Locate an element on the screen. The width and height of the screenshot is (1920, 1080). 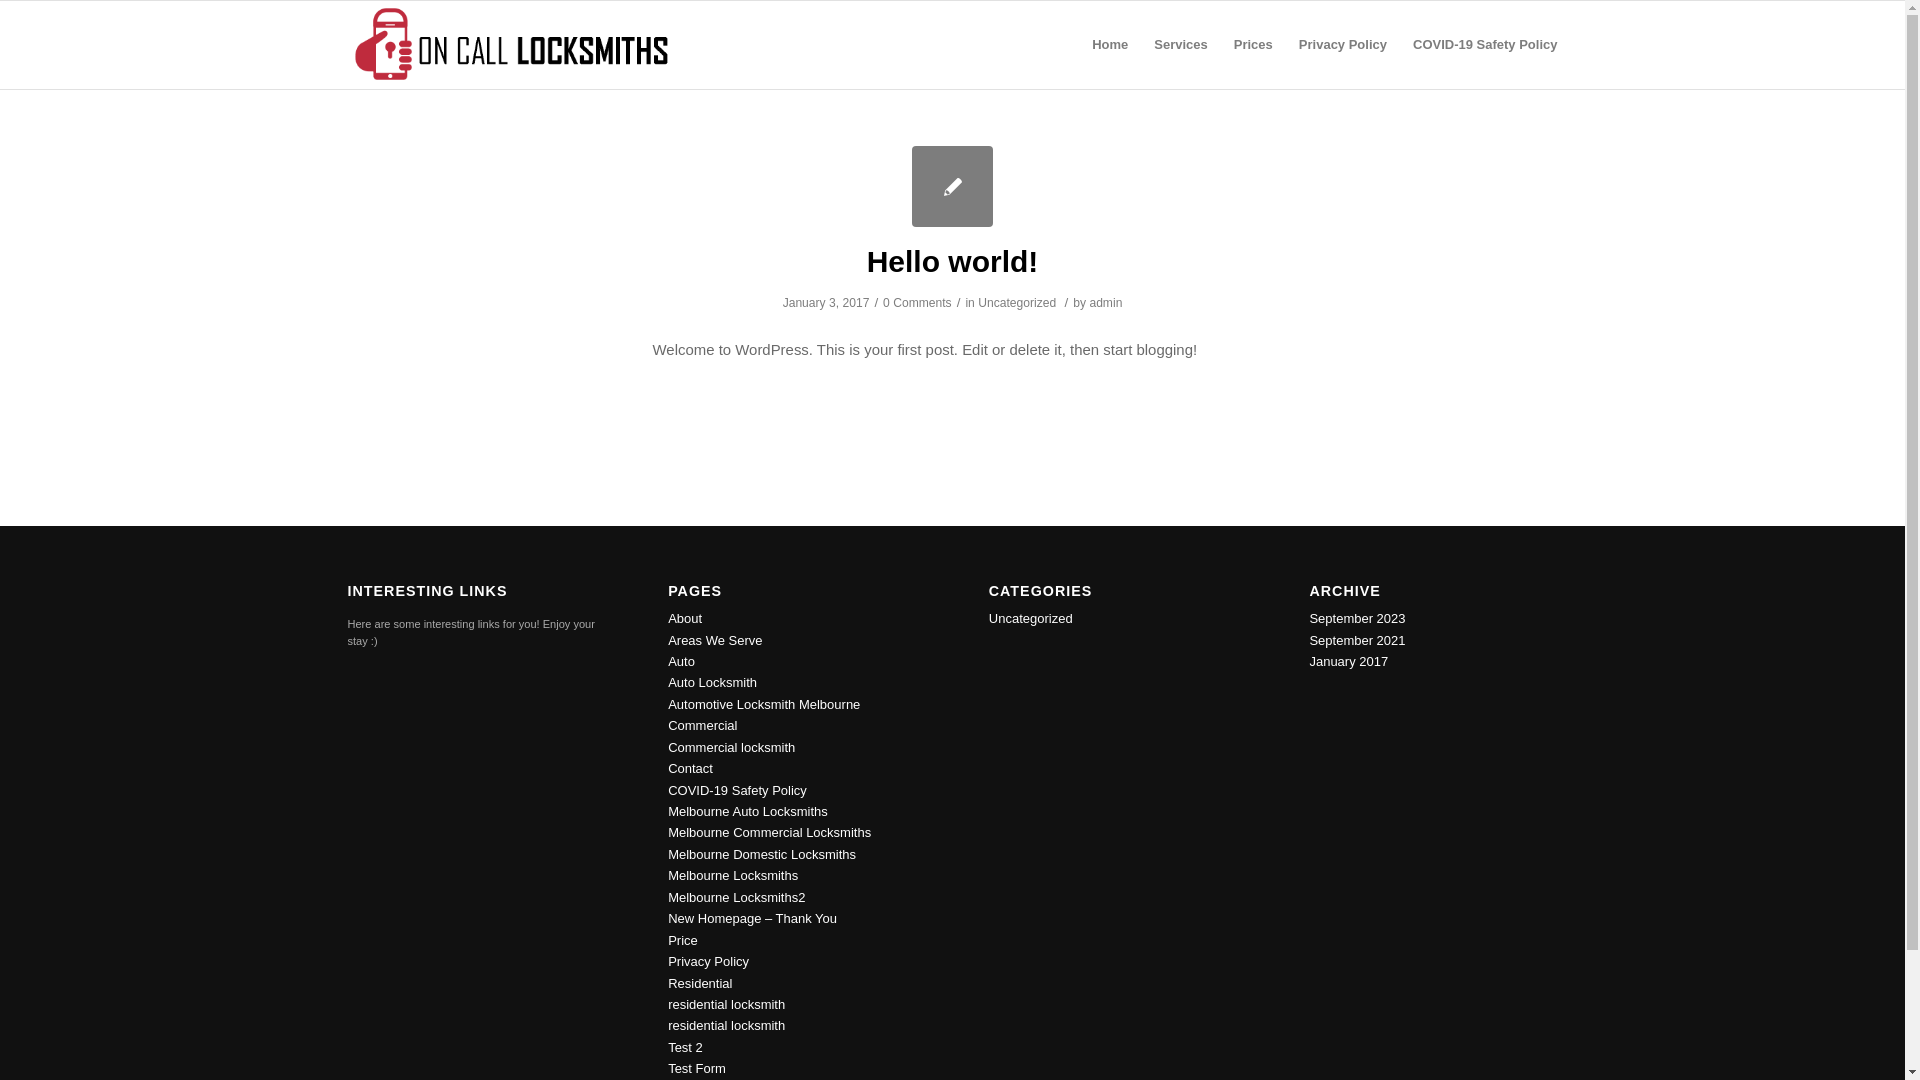
September 2023 is located at coordinates (1357, 618).